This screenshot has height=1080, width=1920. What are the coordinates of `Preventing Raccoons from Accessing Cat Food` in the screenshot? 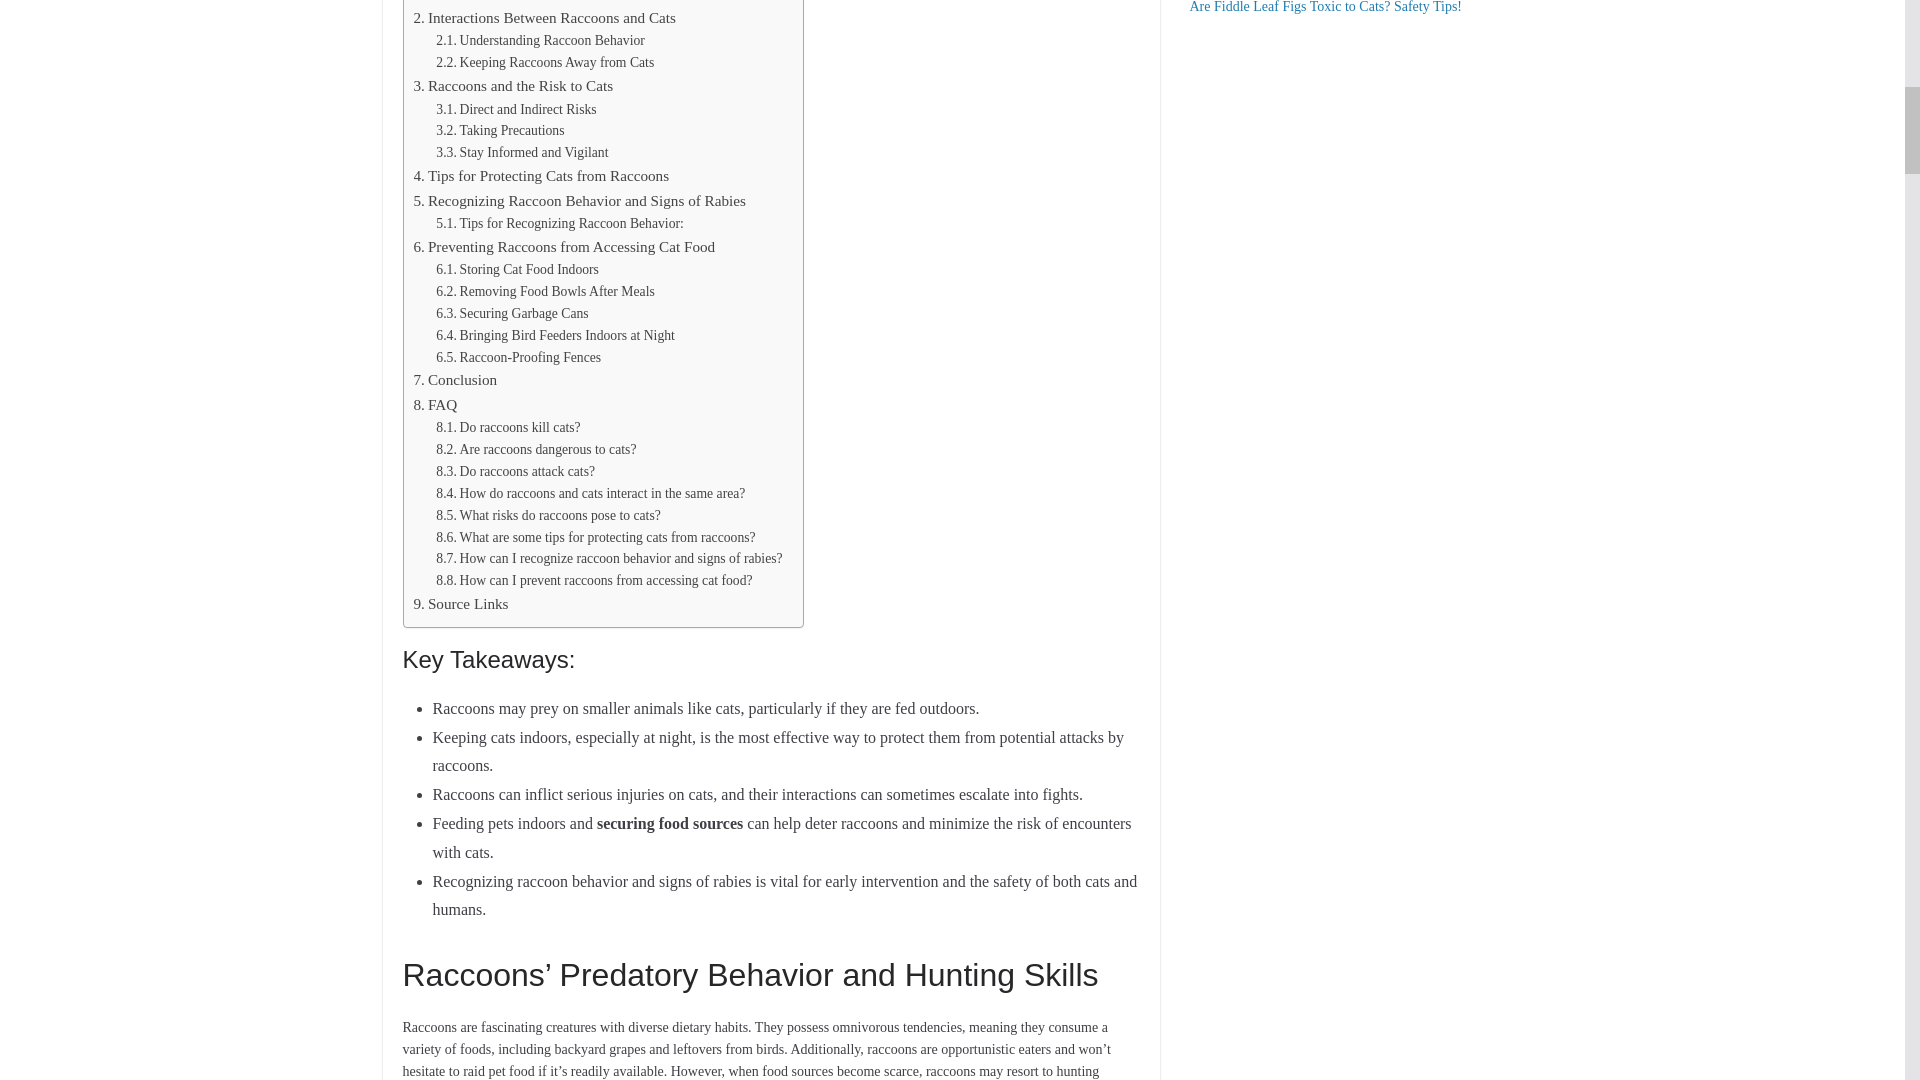 It's located at (565, 247).